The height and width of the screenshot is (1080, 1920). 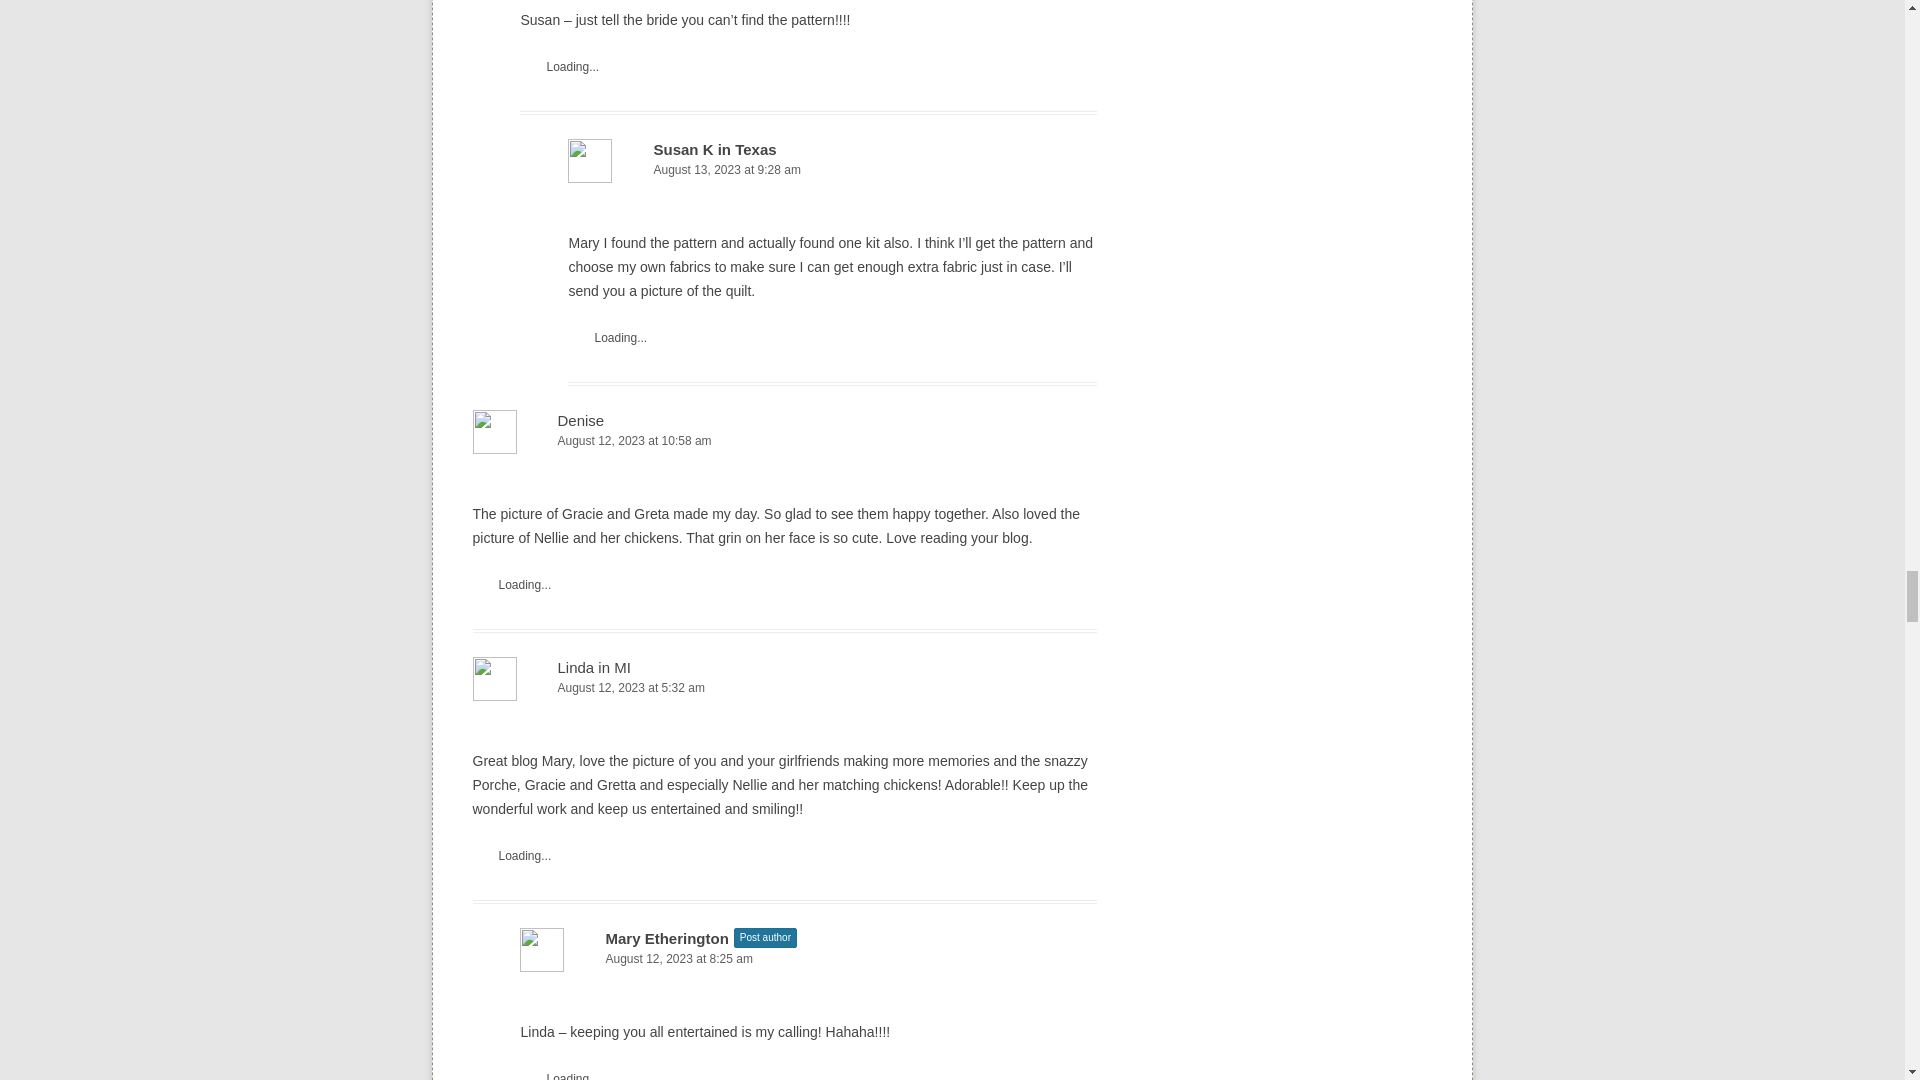 I want to click on August 12, 2023 at 8:25 am, so click(x=808, y=959).